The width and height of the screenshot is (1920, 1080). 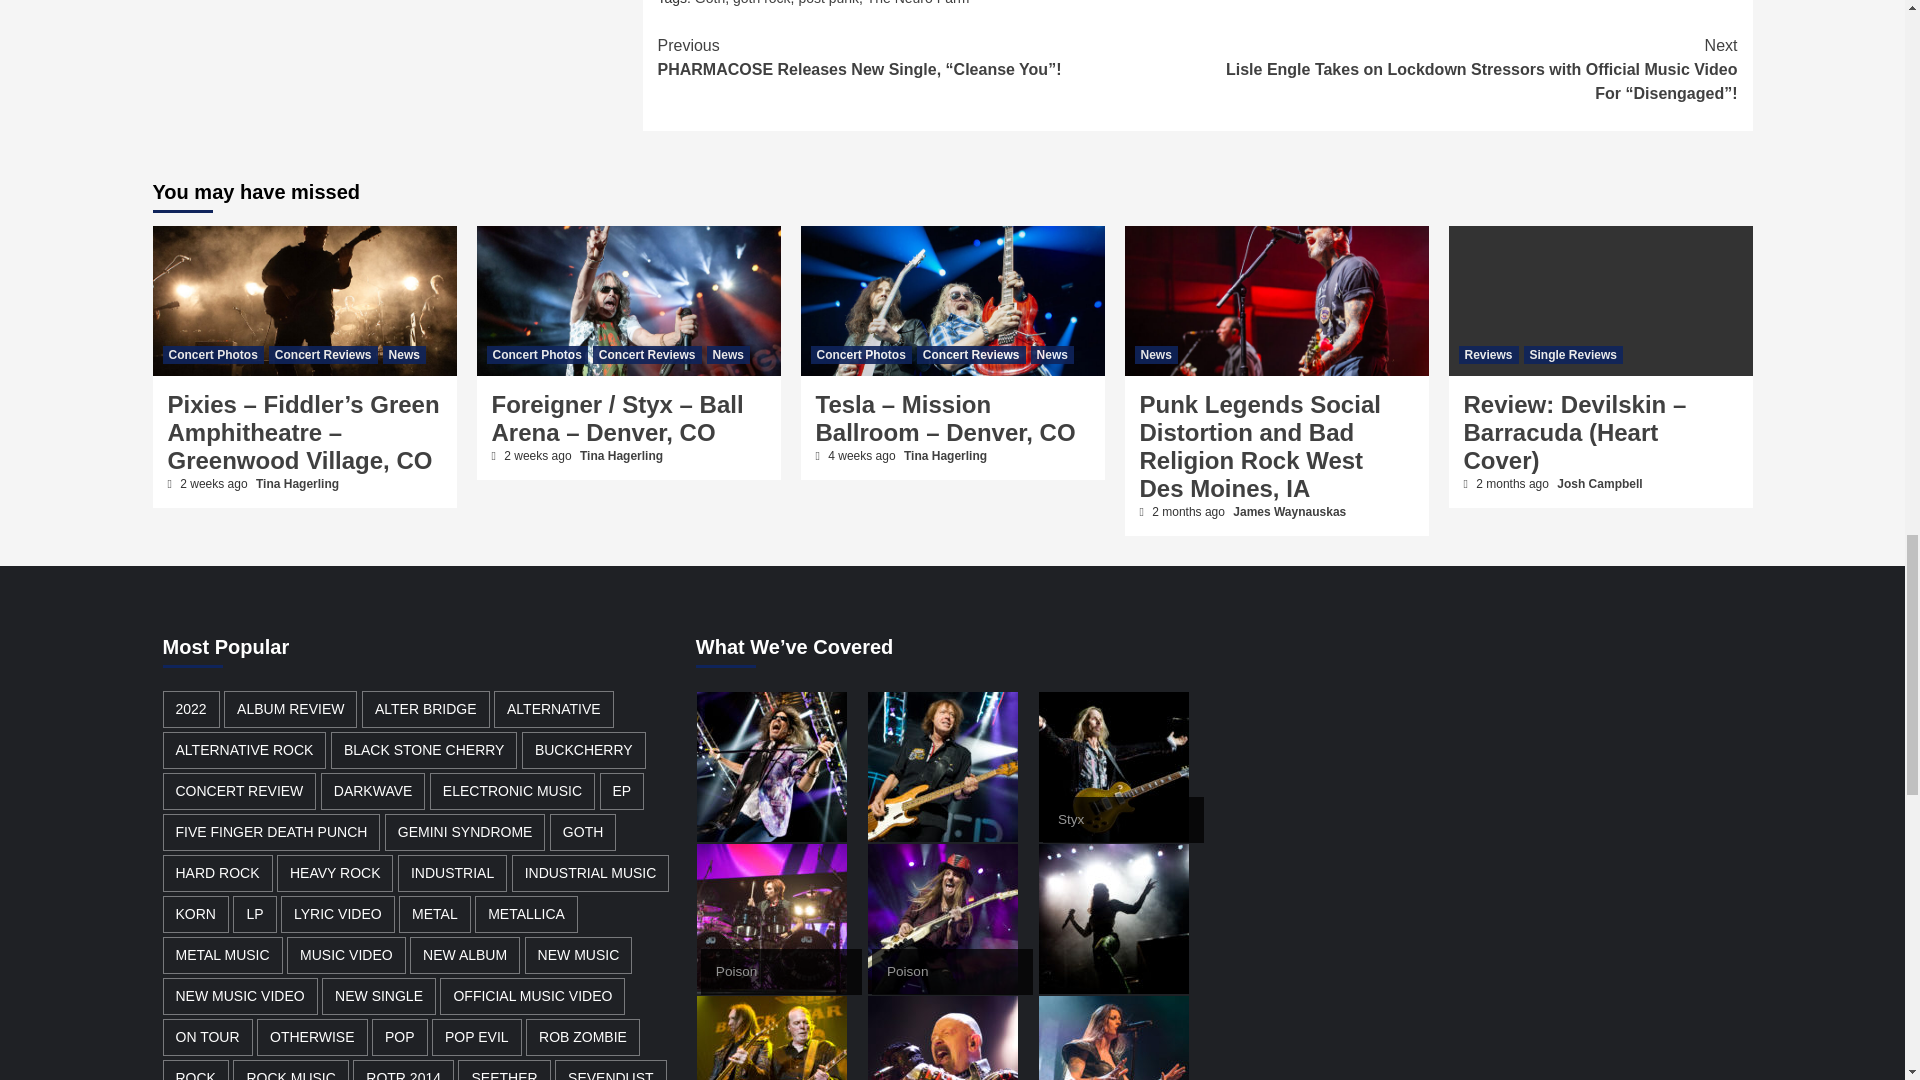 What do you see at coordinates (762, 3) in the screenshot?
I see `goth rock` at bounding box center [762, 3].